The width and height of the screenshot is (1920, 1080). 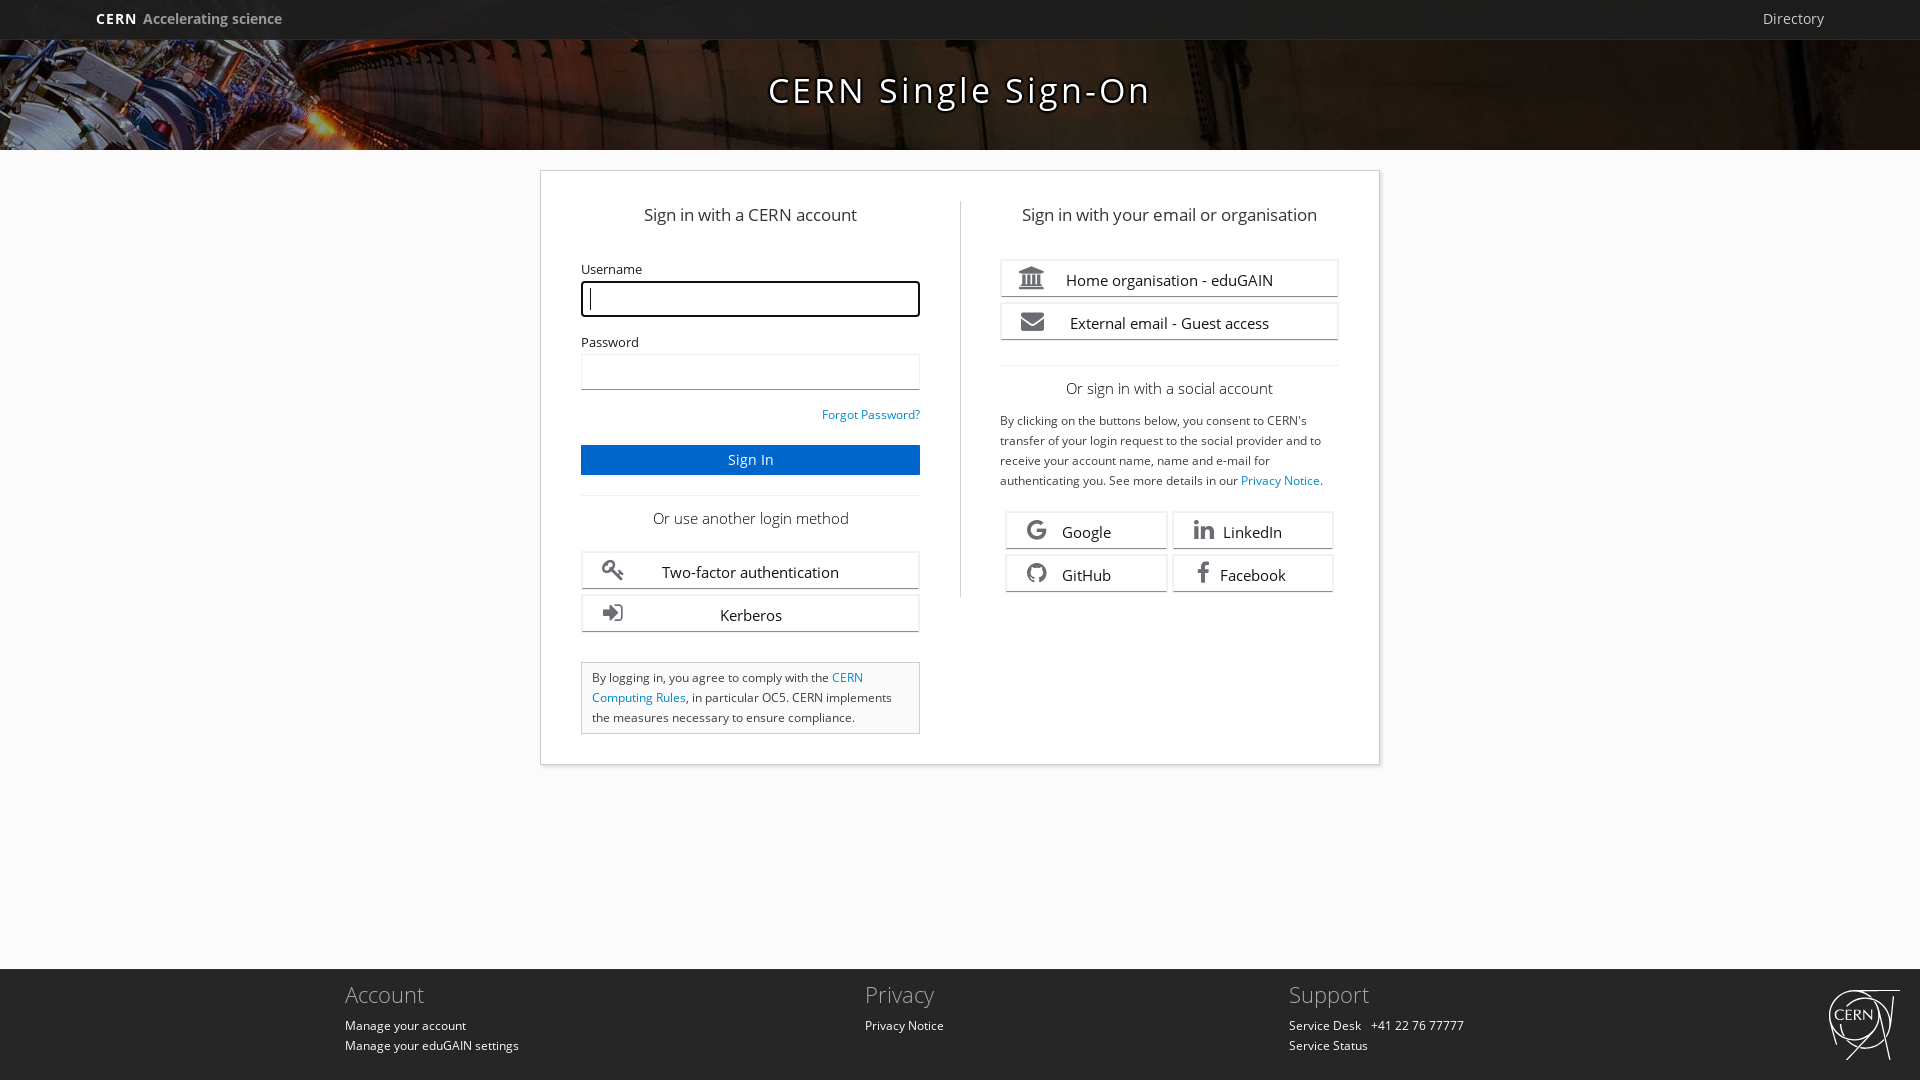 What do you see at coordinates (728, 688) in the screenshot?
I see `CERN Computing Rules` at bounding box center [728, 688].